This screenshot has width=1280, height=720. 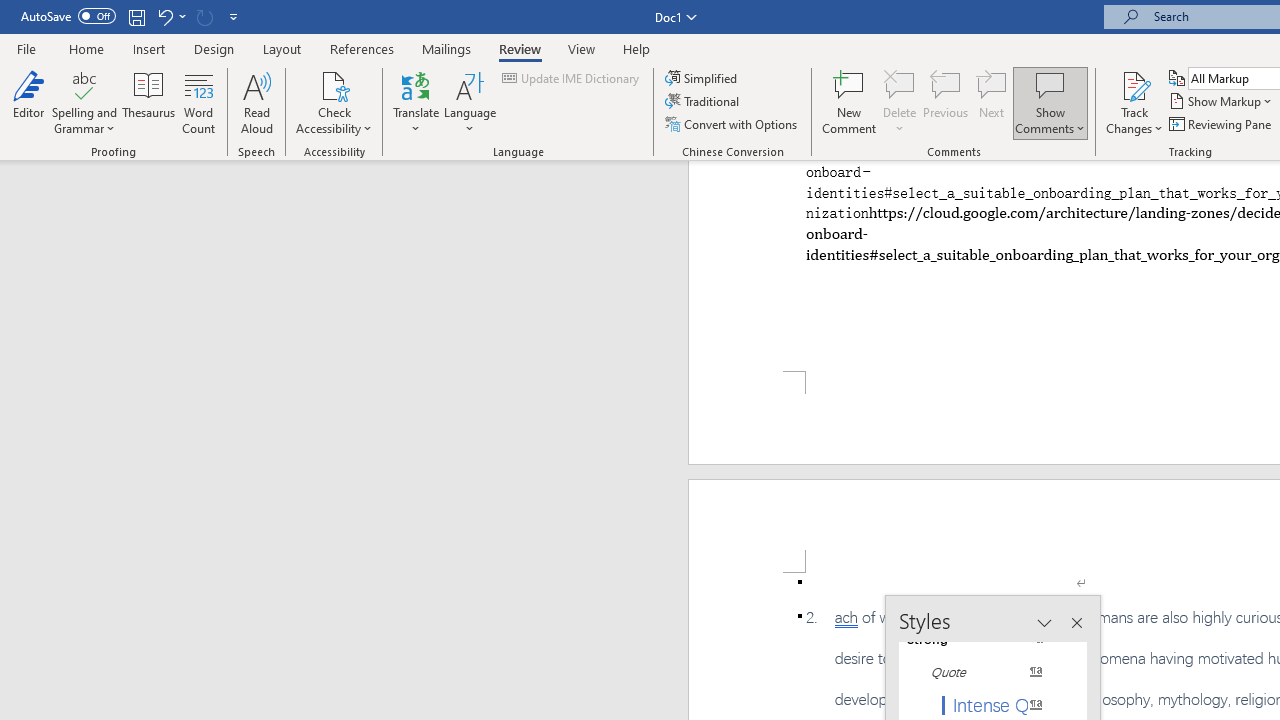 I want to click on Update IME Dictionary..., so click(x=572, y=78).